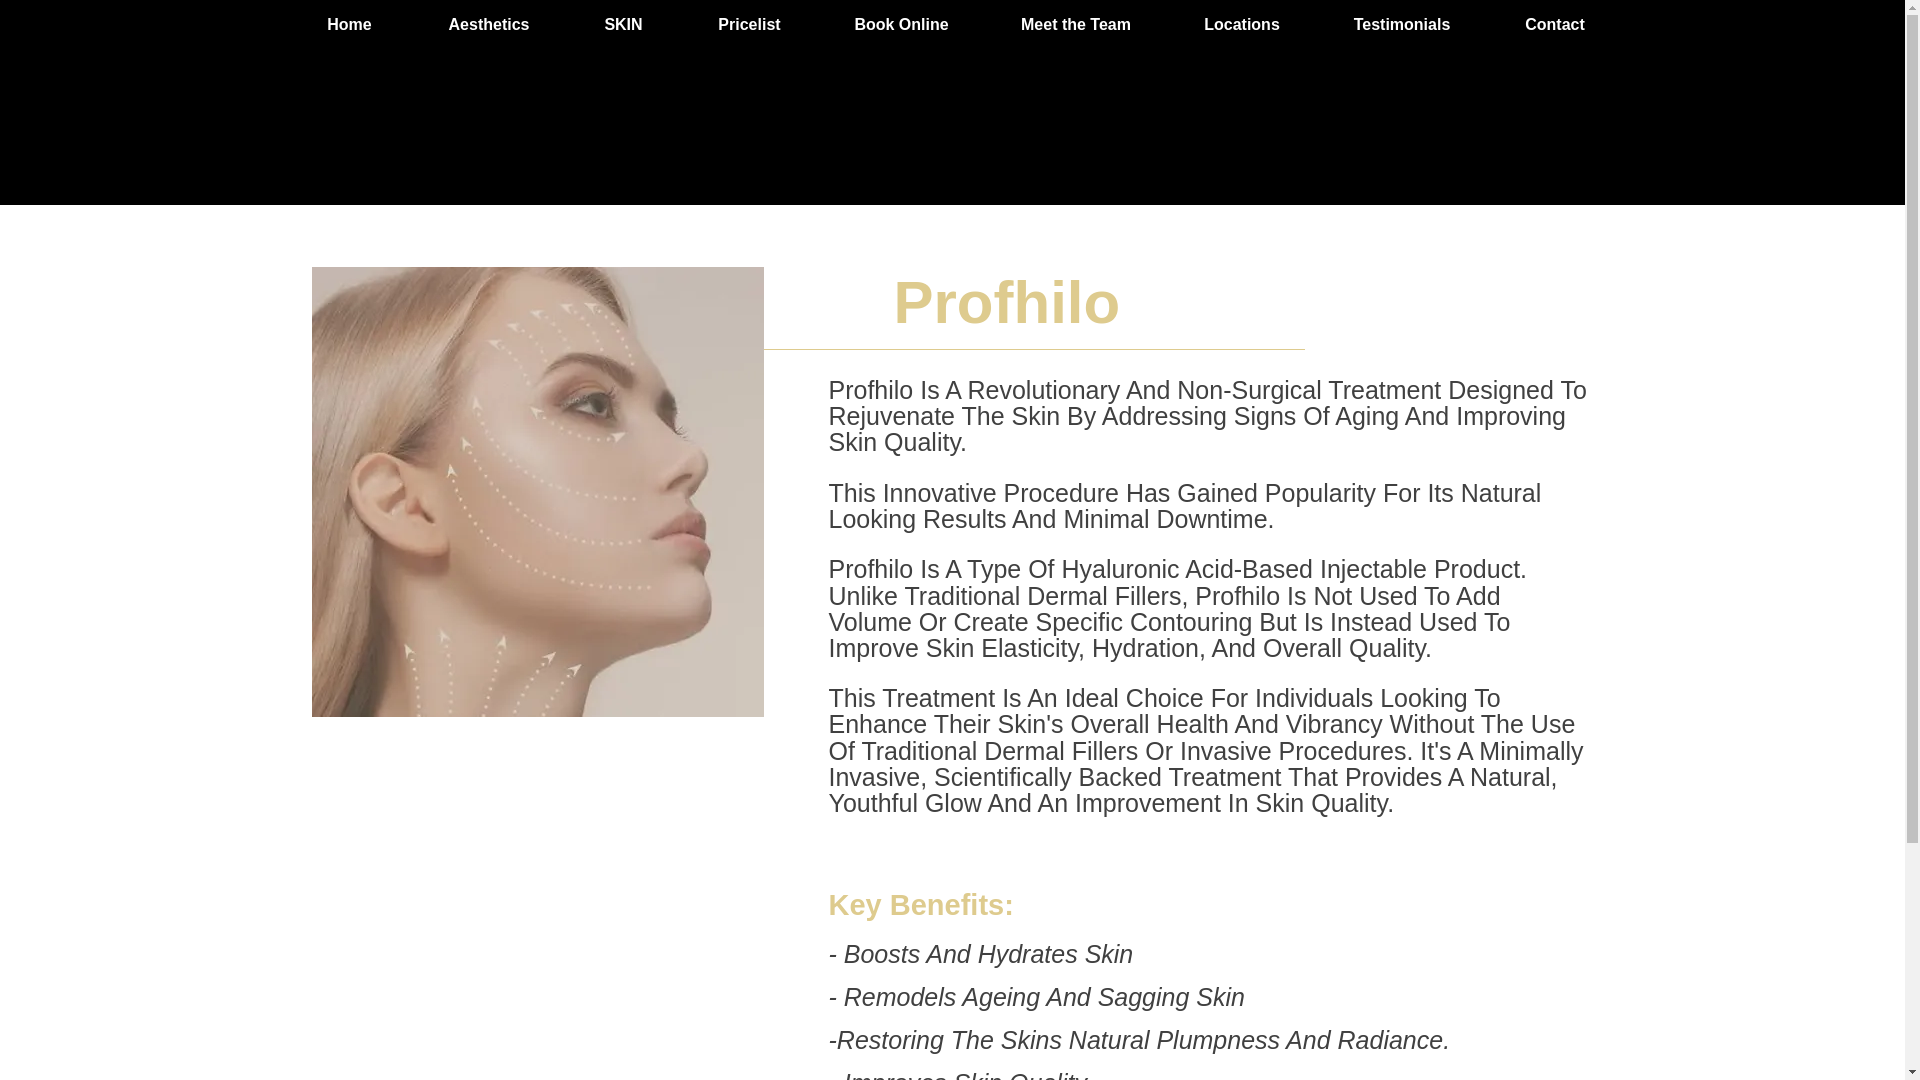 Image resolution: width=1920 pixels, height=1080 pixels. What do you see at coordinates (624, 24) in the screenshot?
I see `SKIN` at bounding box center [624, 24].